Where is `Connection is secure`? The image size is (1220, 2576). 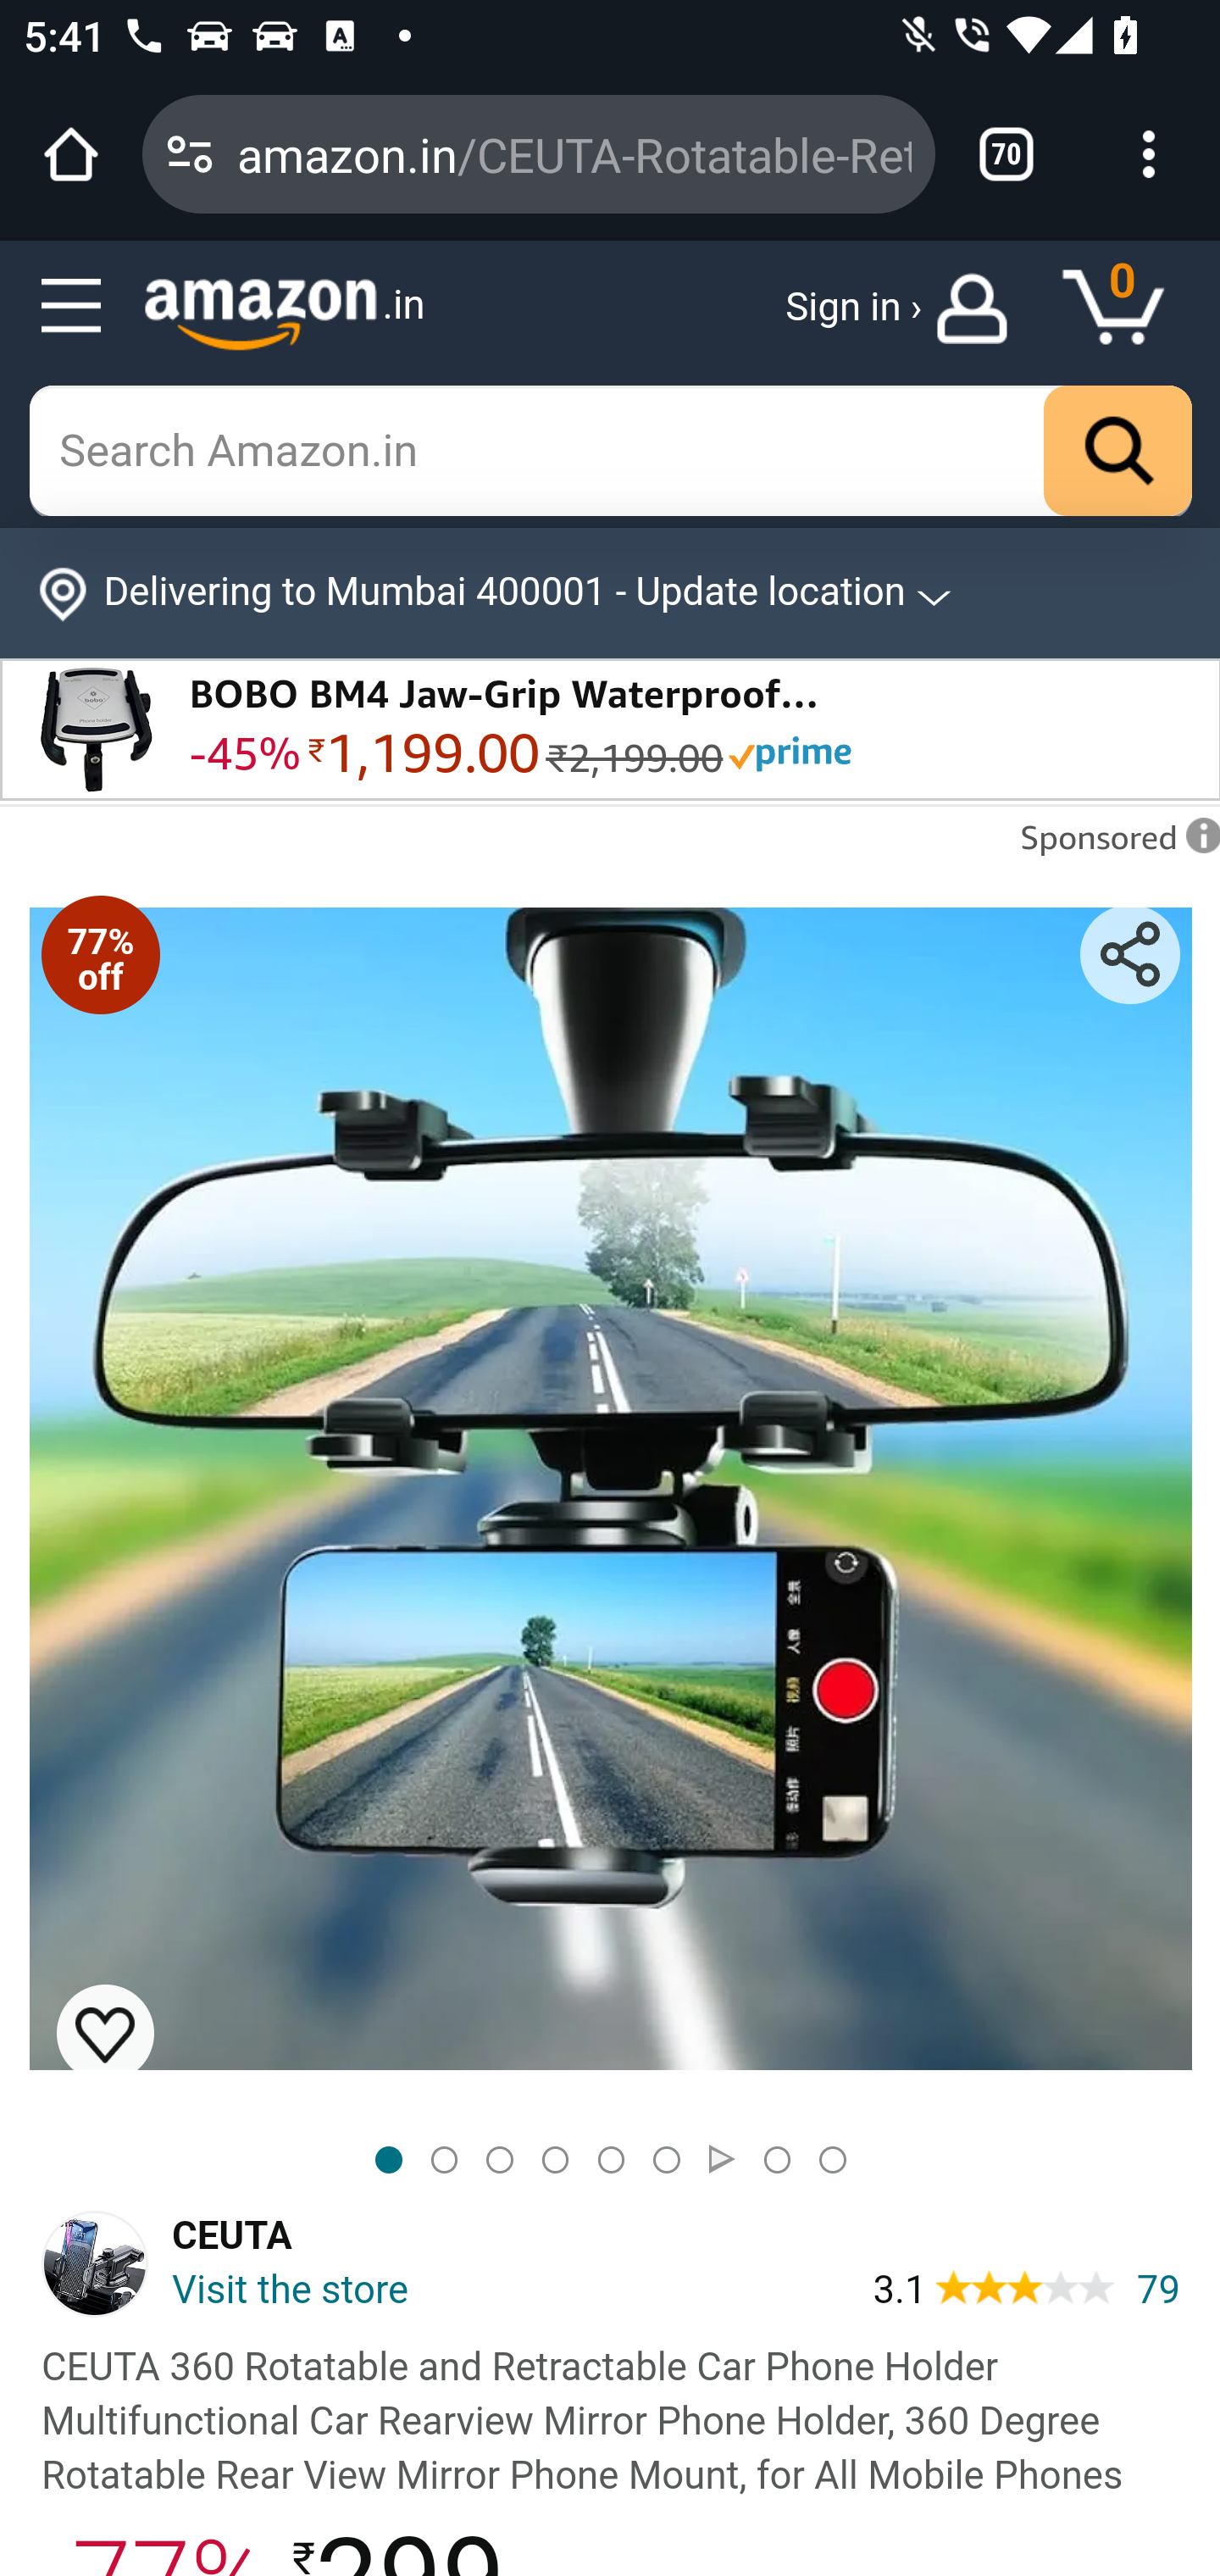
Connection is secure is located at coordinates (190, 154).